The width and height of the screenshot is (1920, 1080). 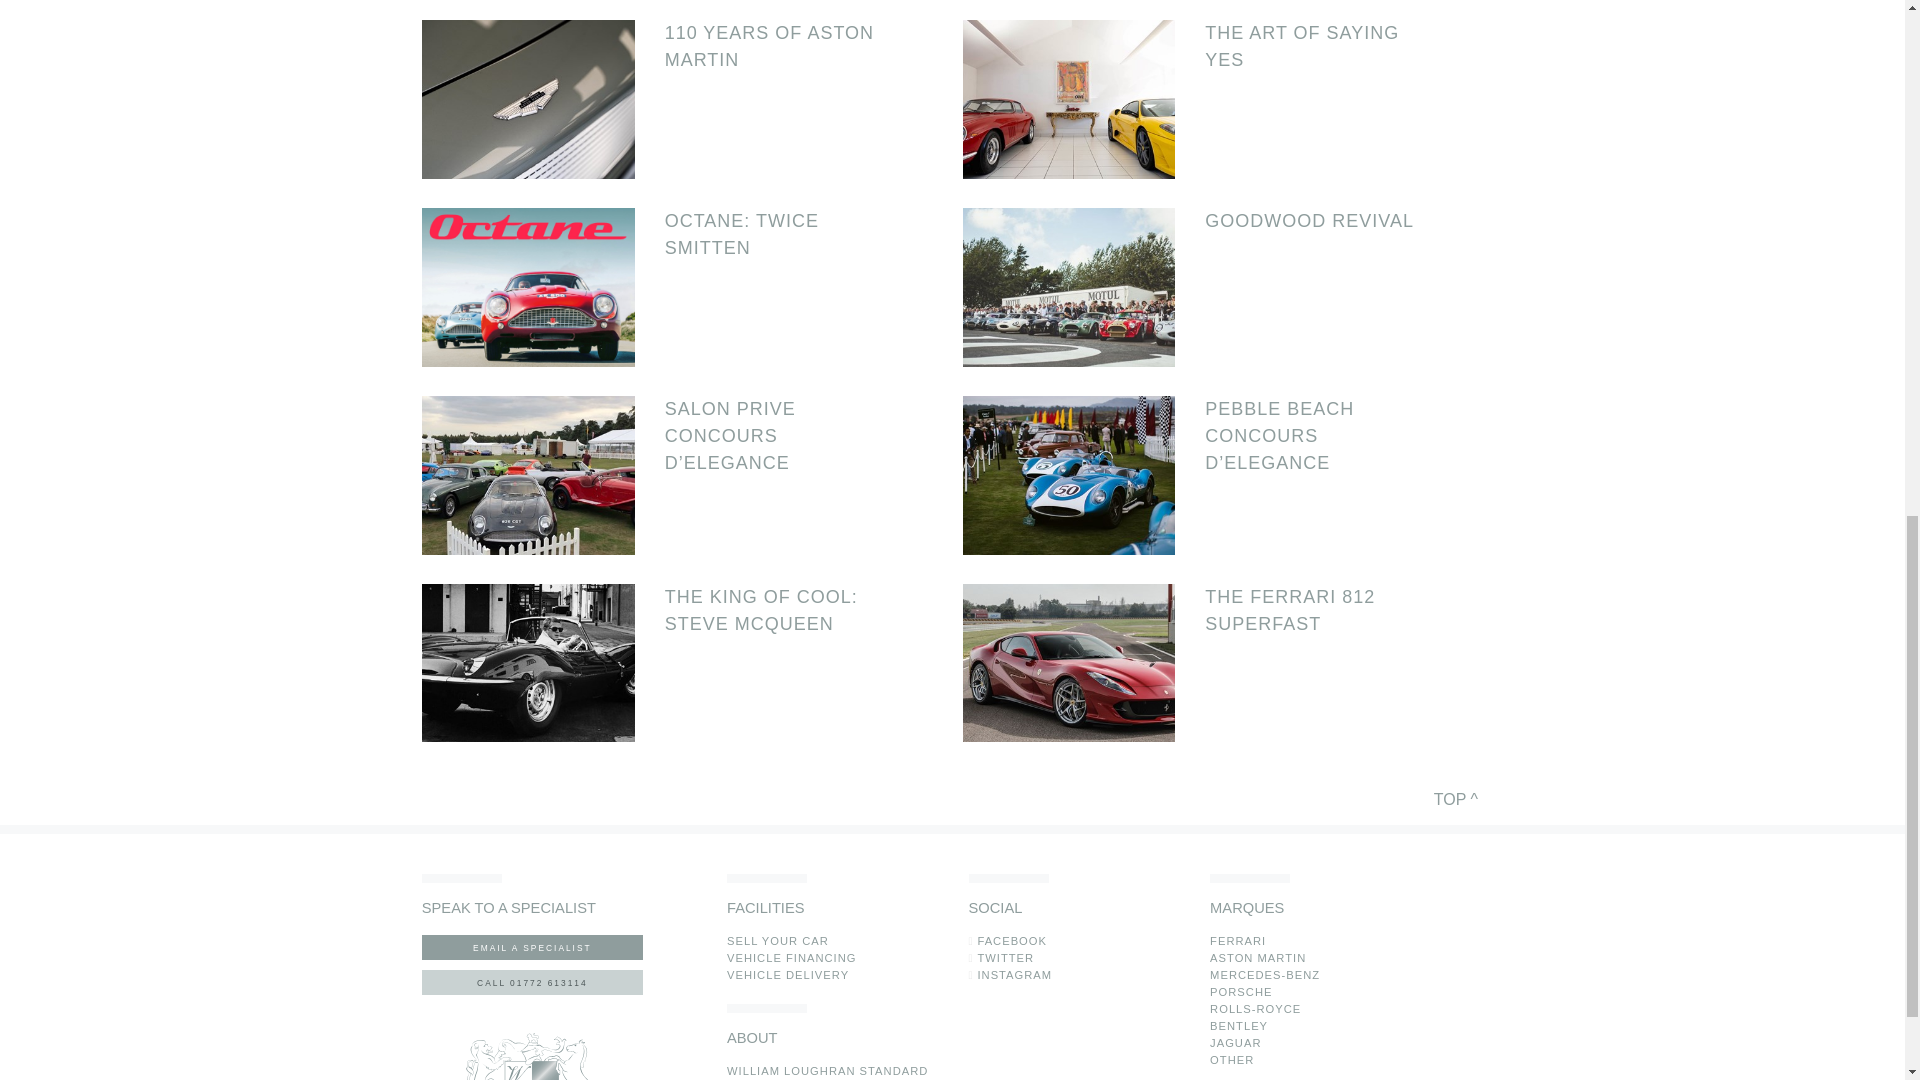 I want to click on Aston Martin, so click(x=1257, y=958).